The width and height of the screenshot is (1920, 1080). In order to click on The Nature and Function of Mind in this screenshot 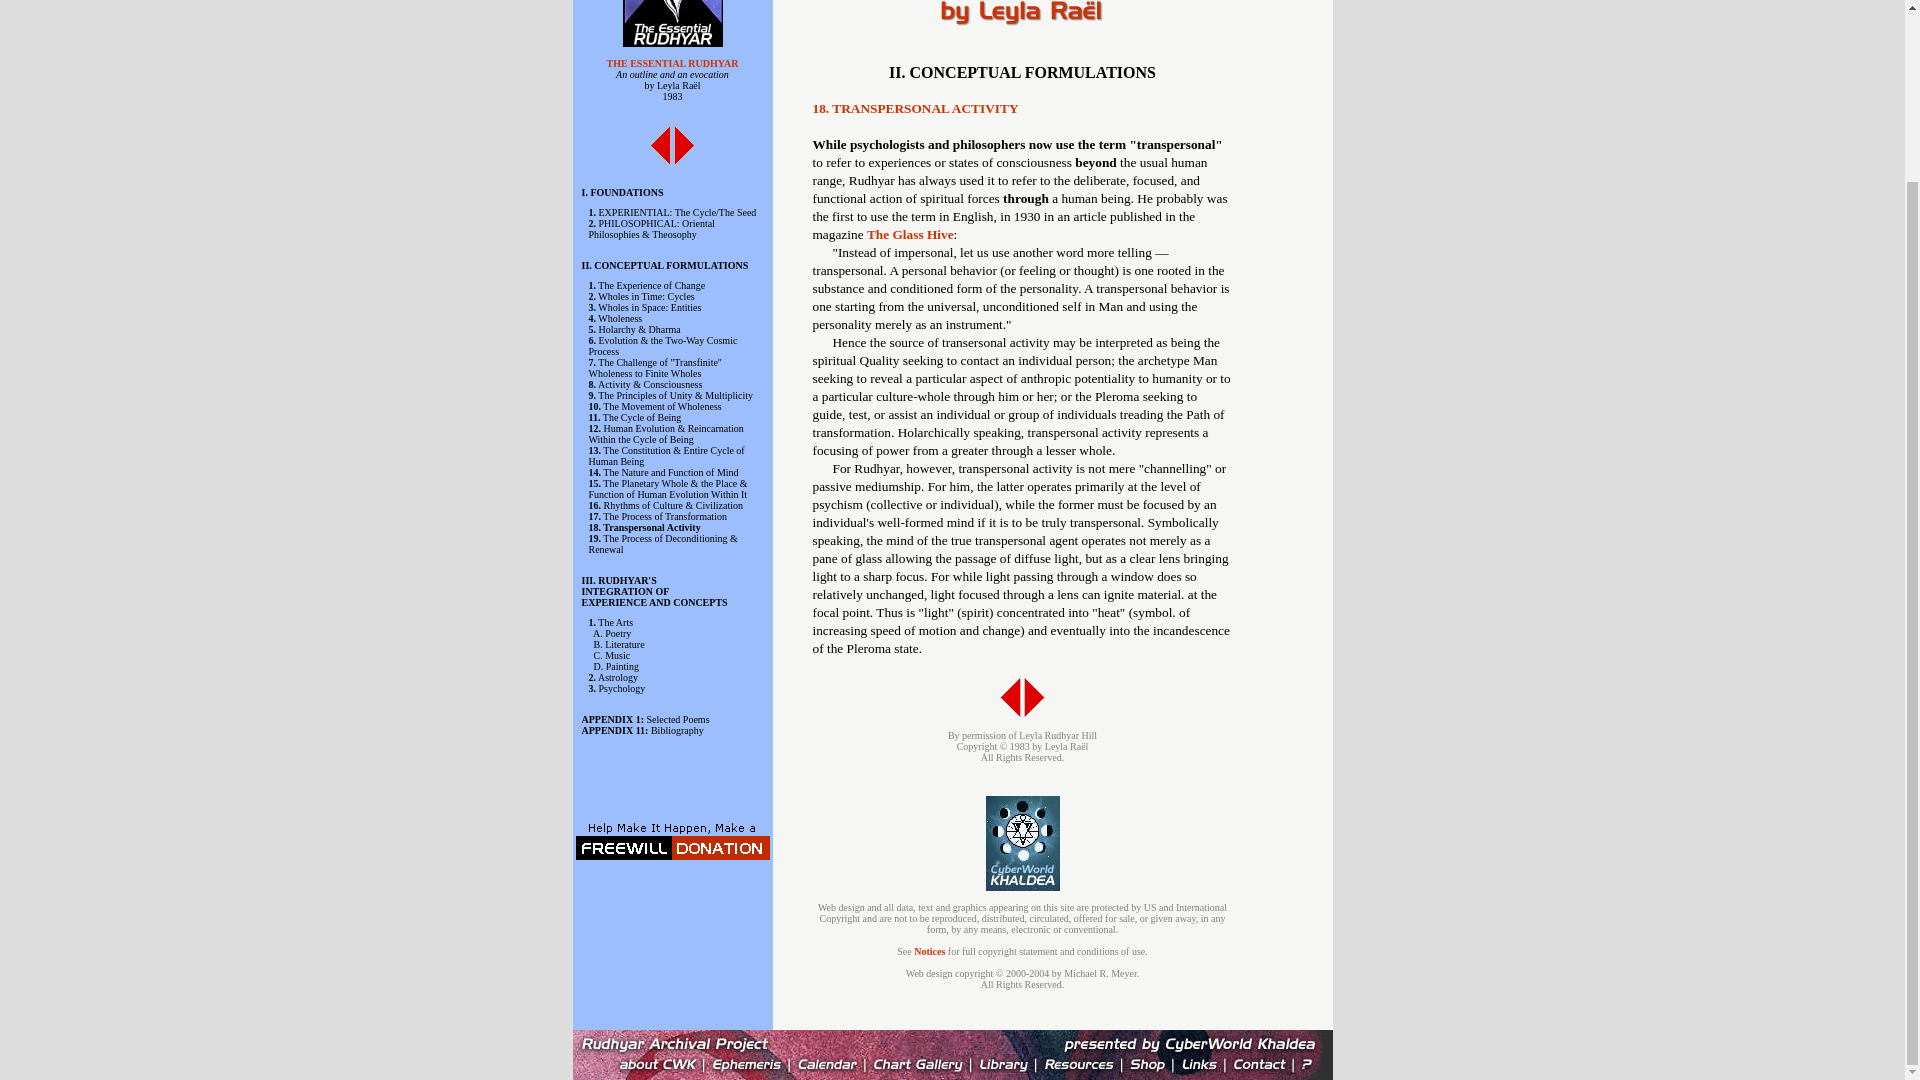, I will do `click(670, 472)`.